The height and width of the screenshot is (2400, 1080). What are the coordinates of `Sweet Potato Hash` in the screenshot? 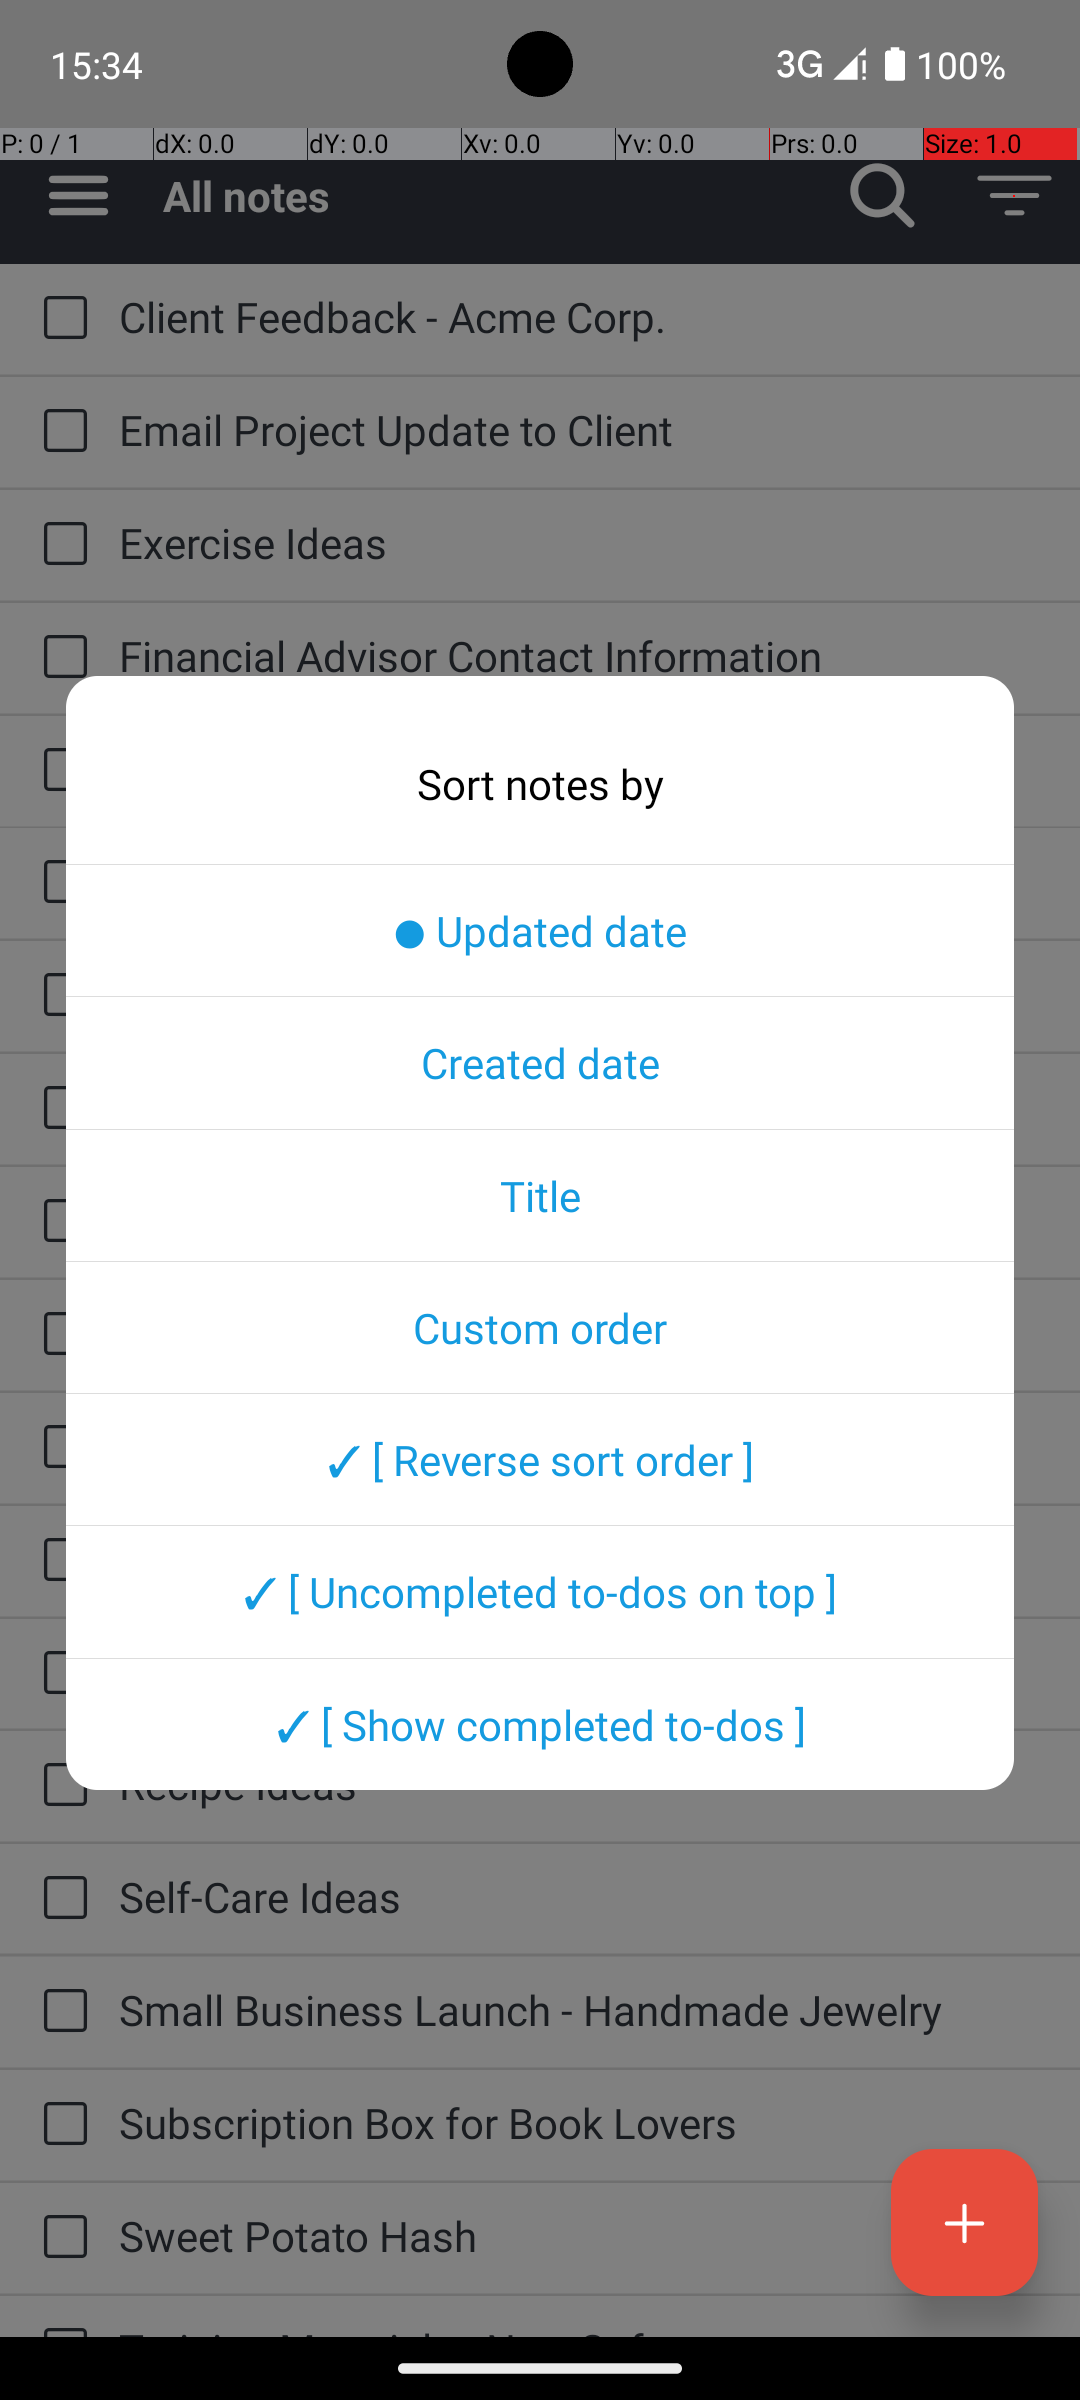 It's located at (580, 2236).